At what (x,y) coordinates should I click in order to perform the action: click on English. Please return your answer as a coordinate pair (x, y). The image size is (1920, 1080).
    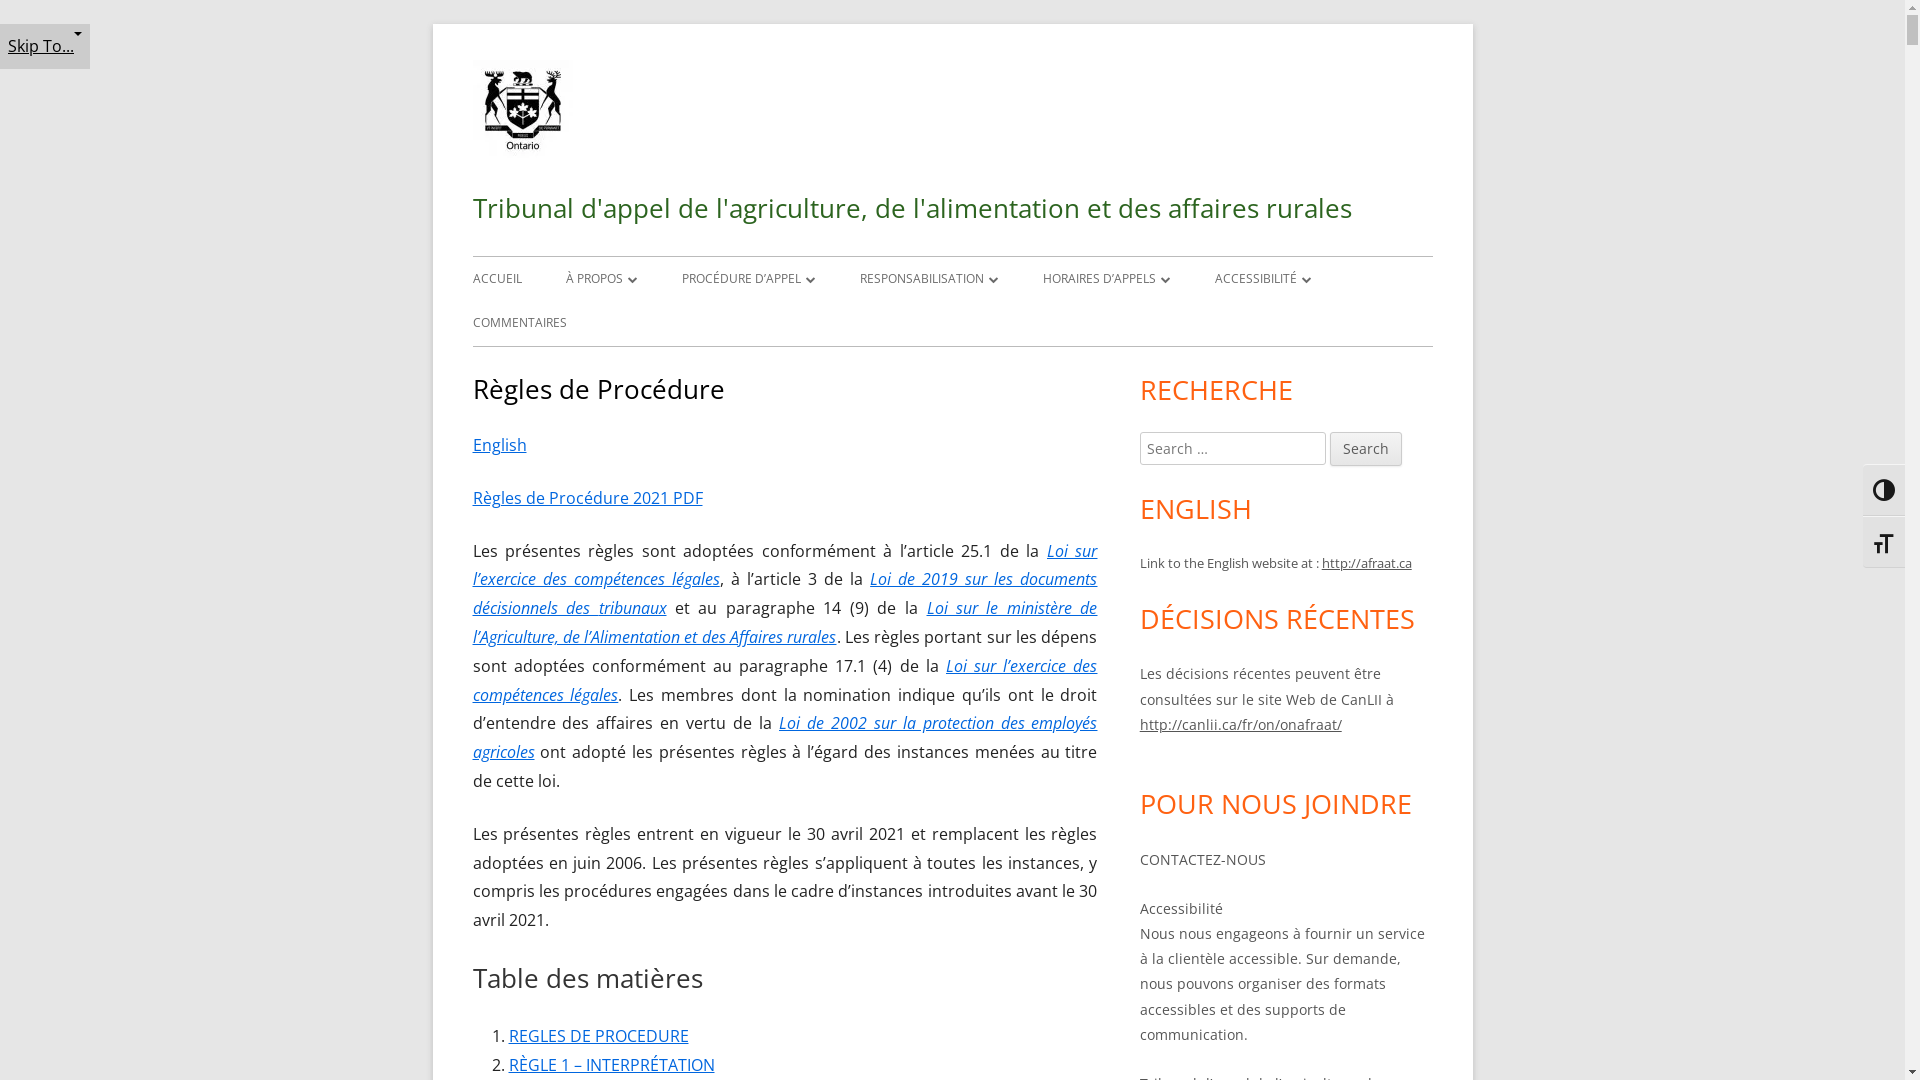
    Looking at the image, I should click on (499, 445).